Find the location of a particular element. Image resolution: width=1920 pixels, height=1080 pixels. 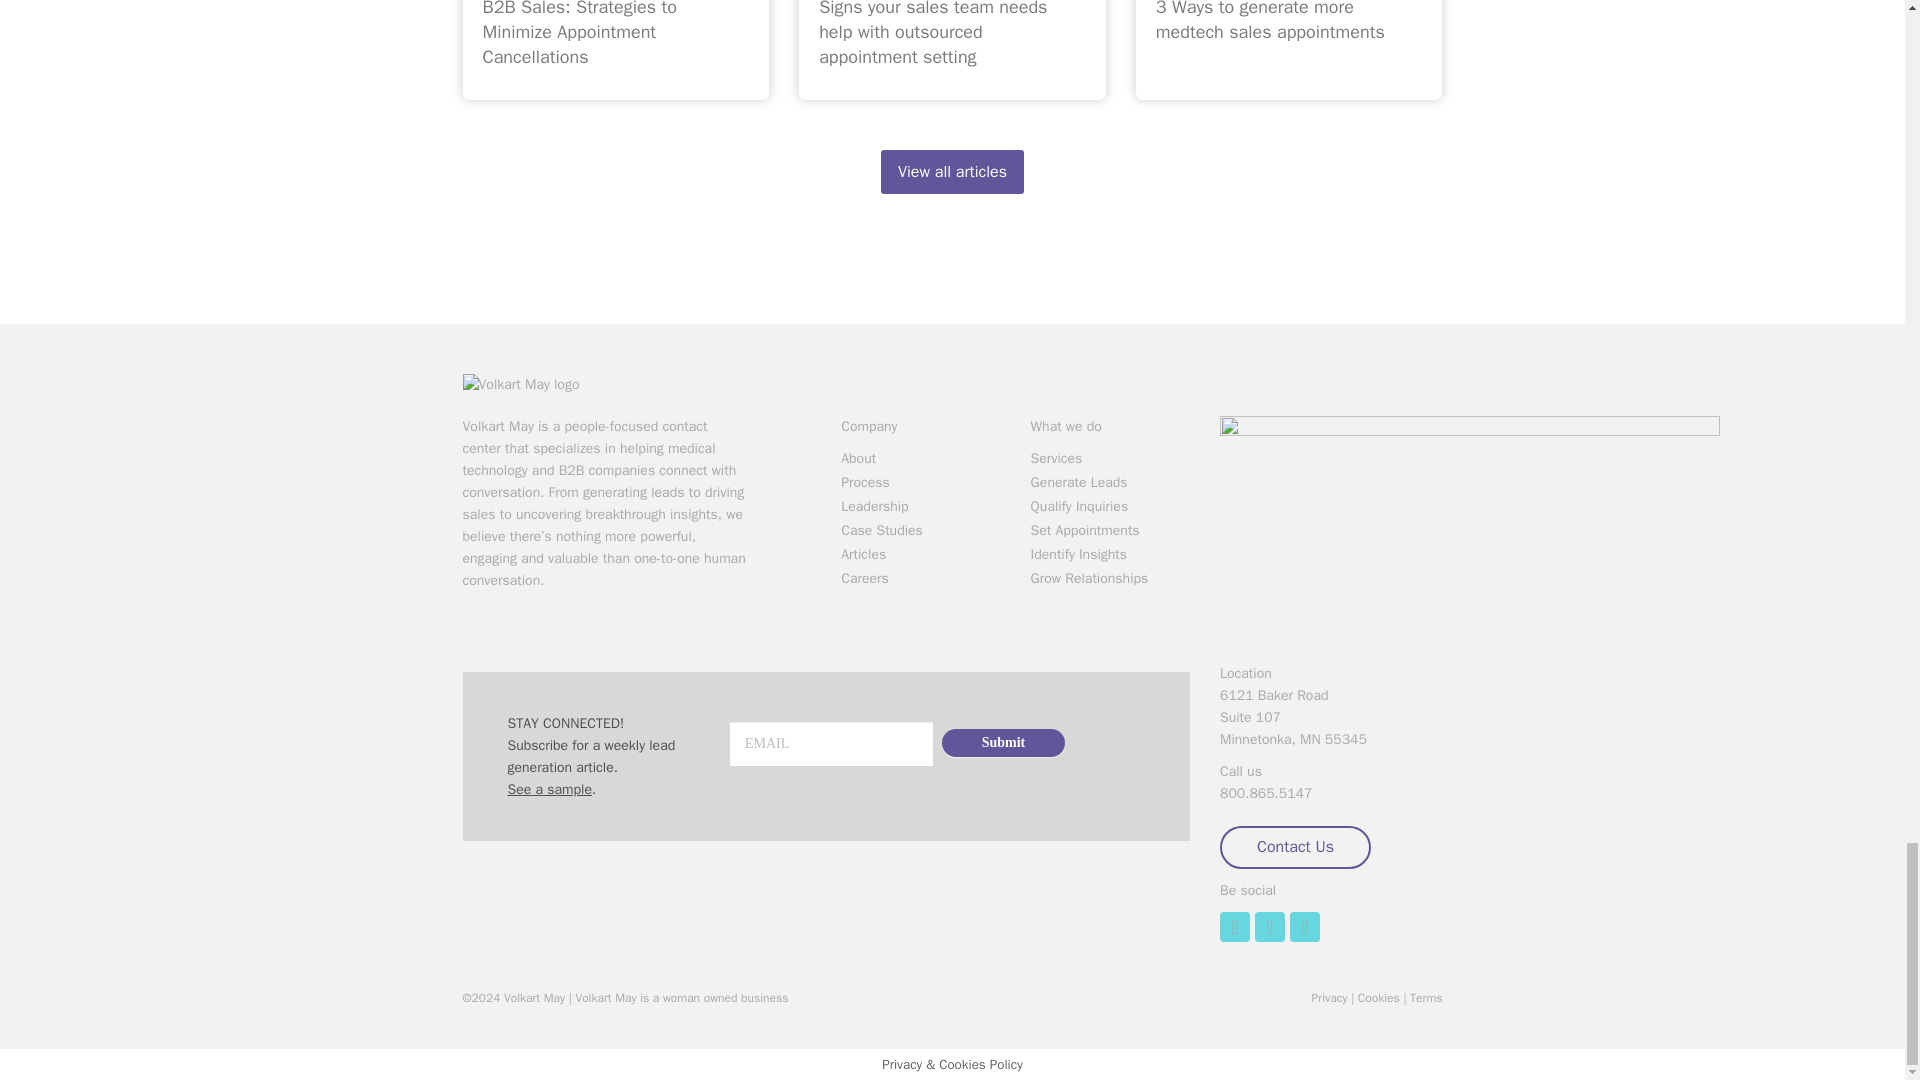

Generate Leads is located at coordinates (1110, 482).